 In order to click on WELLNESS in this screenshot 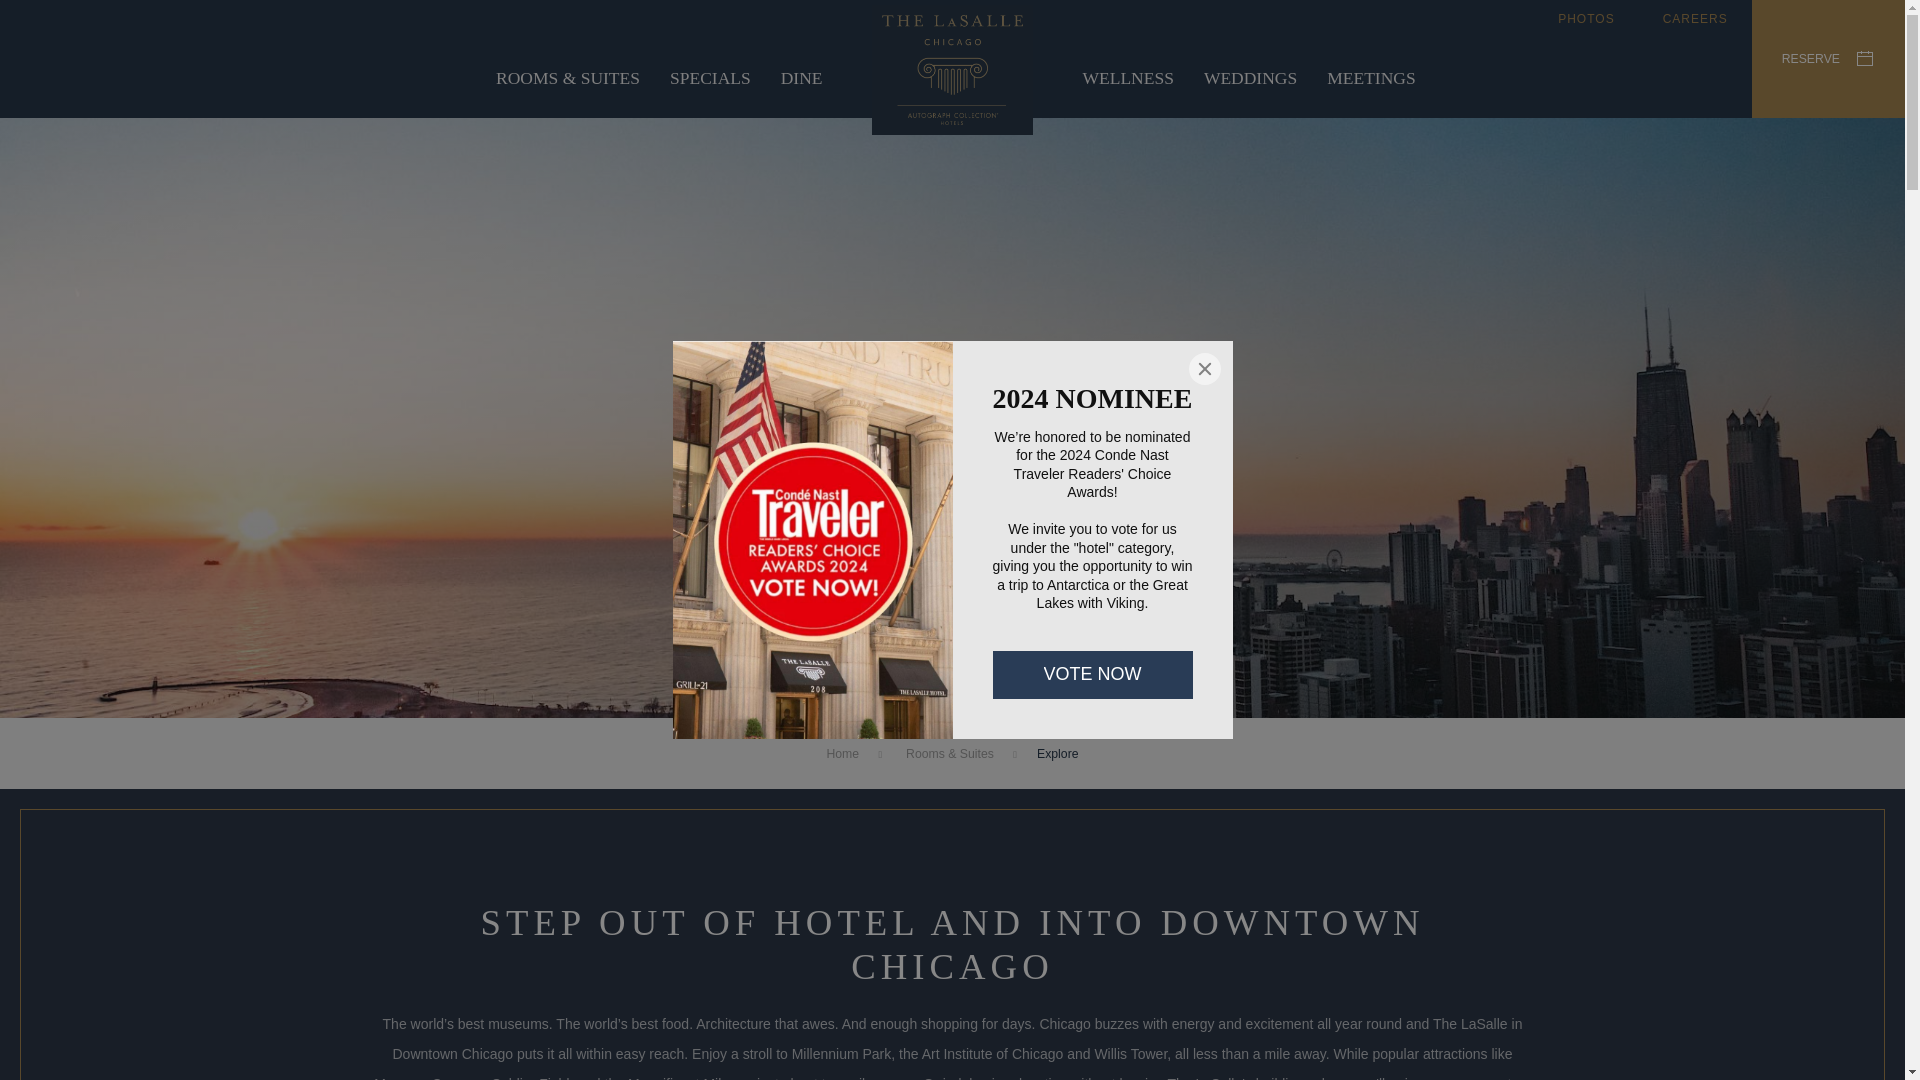, I will do `click(1128, 77)`.